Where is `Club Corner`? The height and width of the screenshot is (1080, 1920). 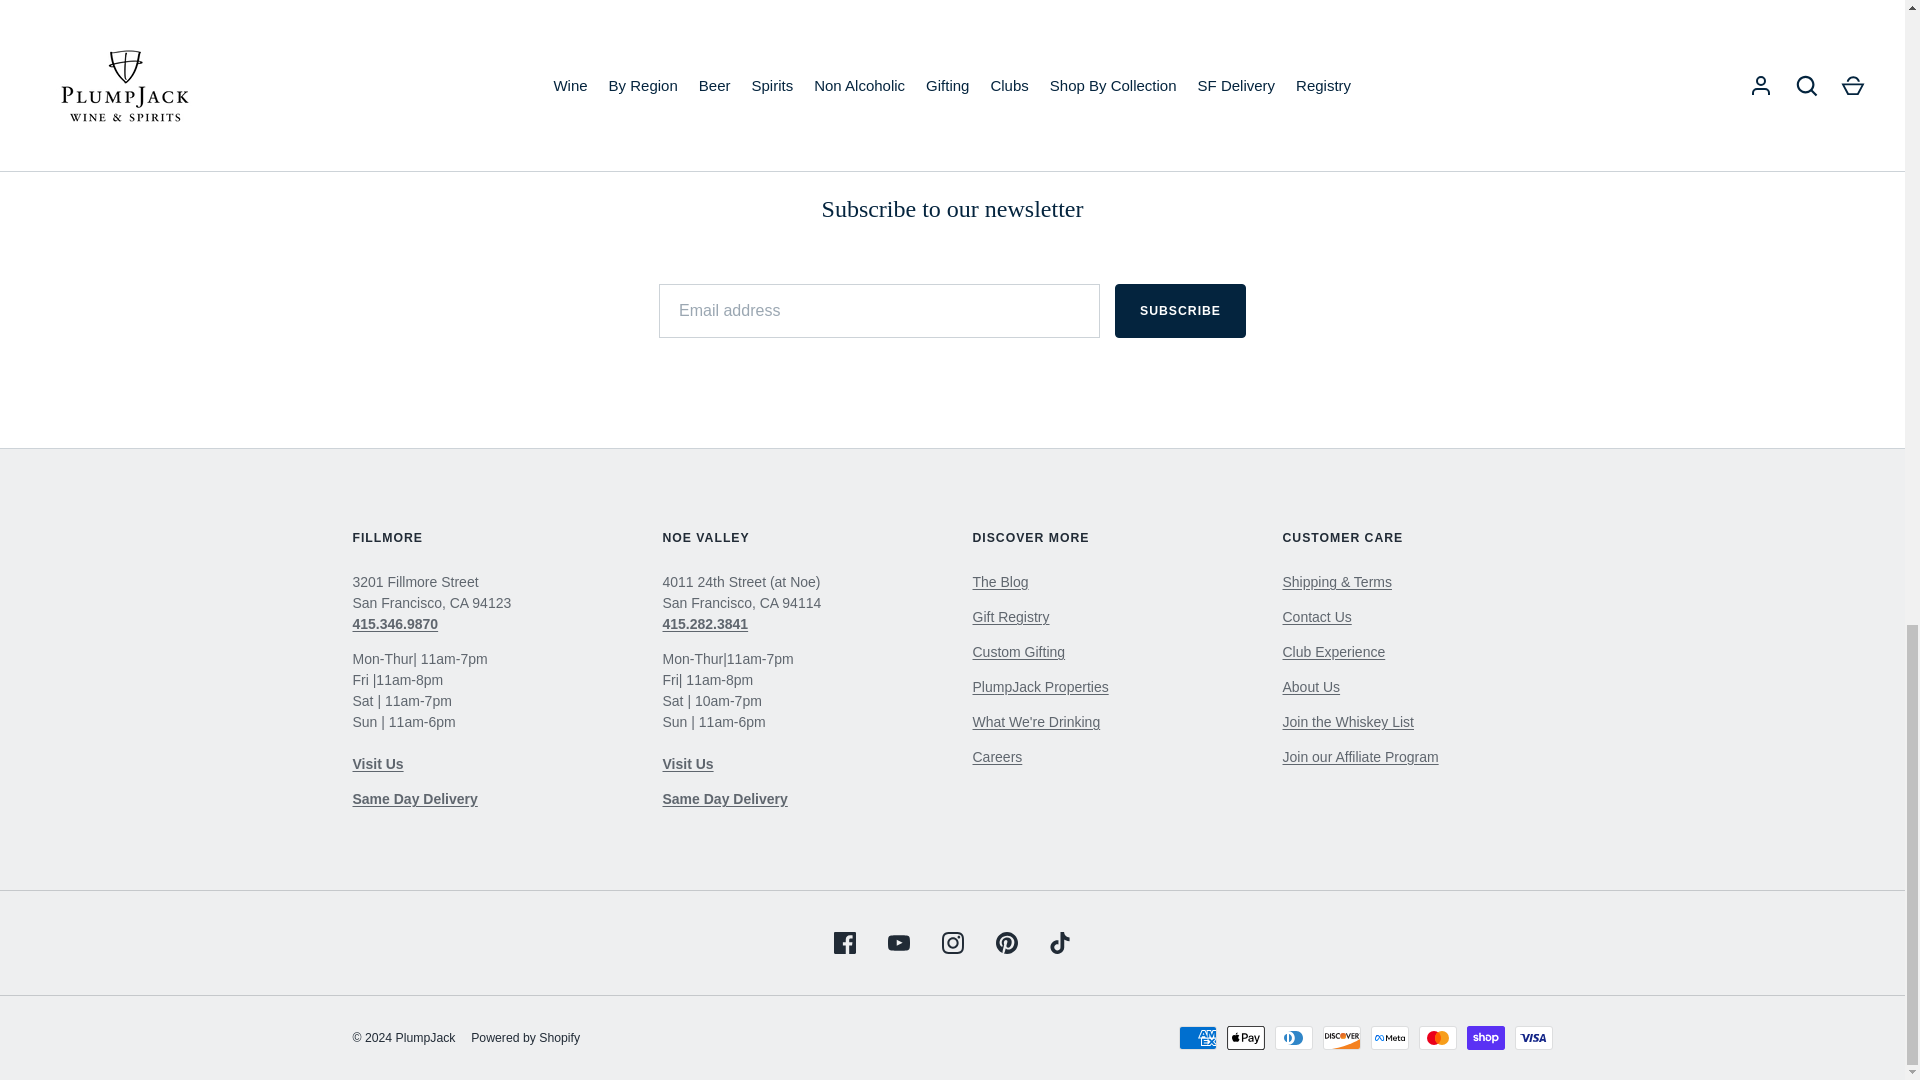 Club Corner is located at coordinates (999, 581).